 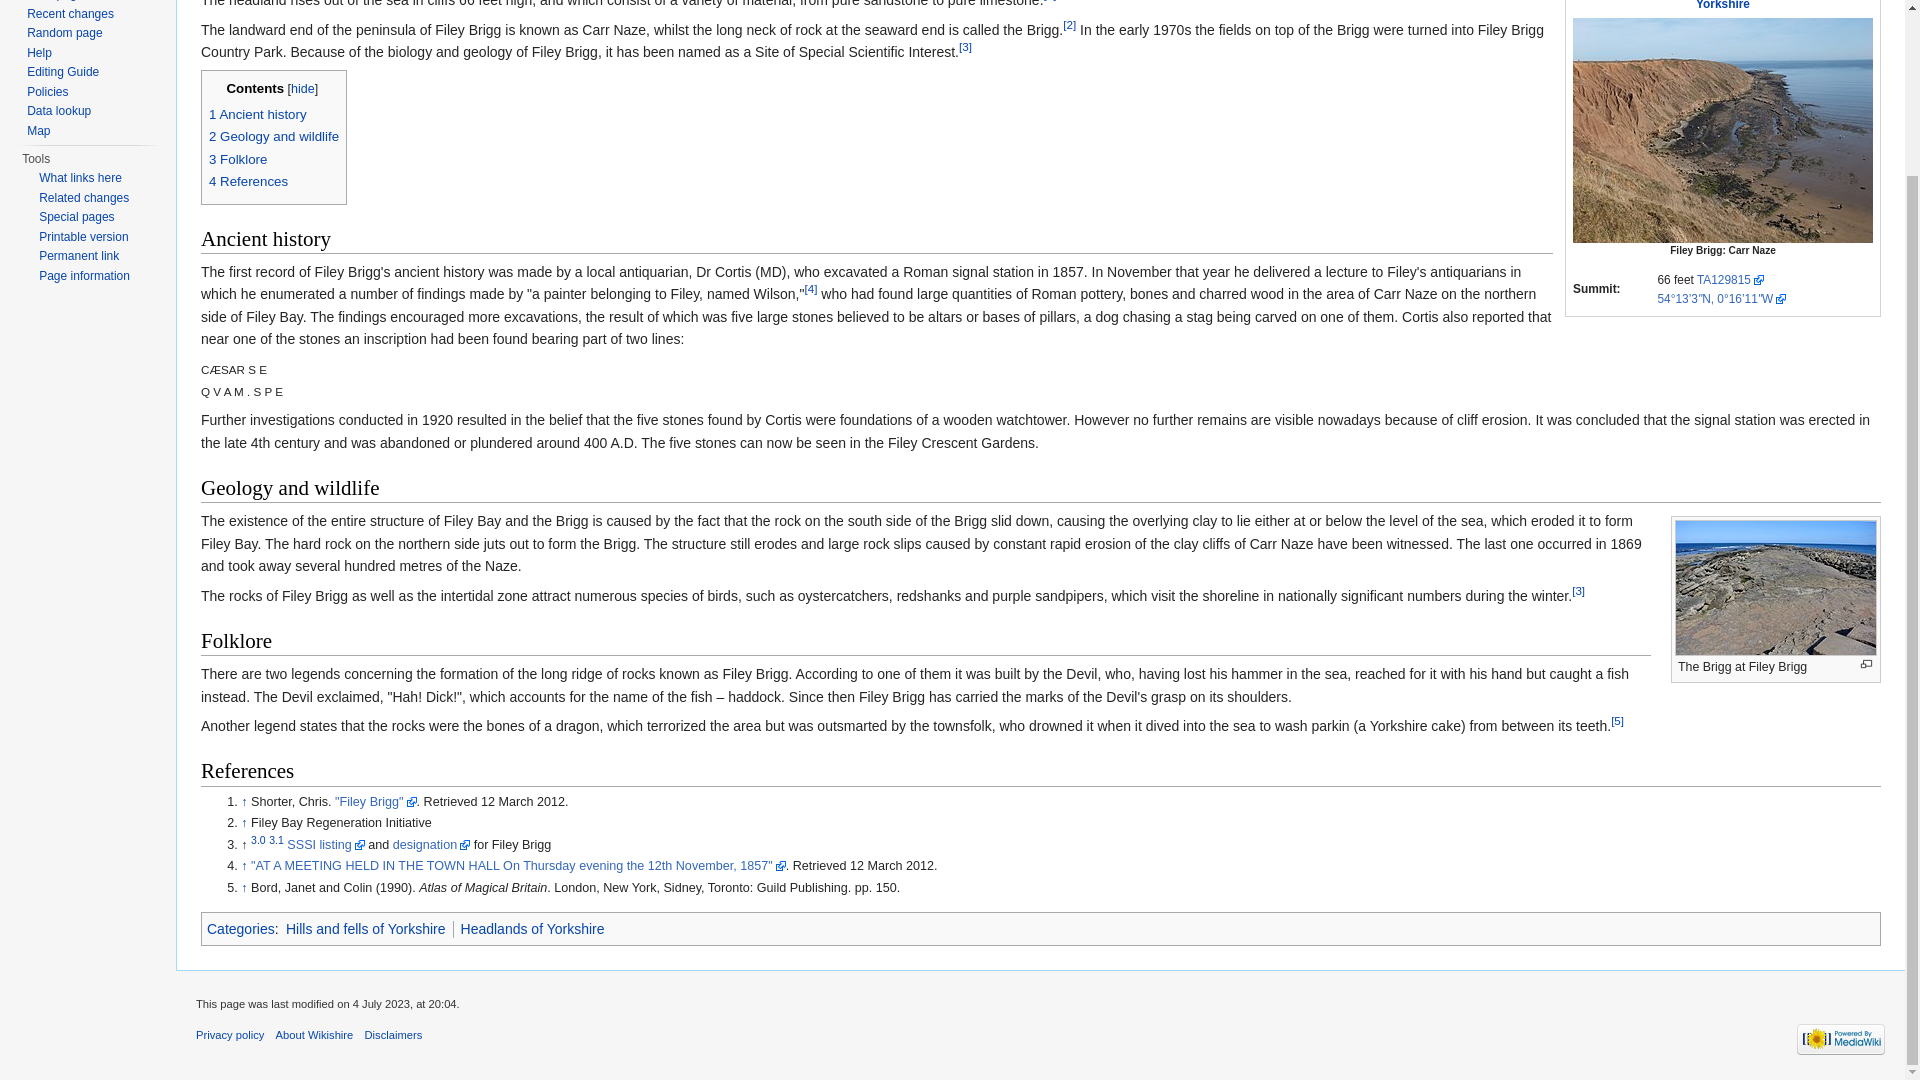 What do you see at coordinates (238, 160) in the screenshot?
I see `3 Folklore` at bounding box center [238, 160].